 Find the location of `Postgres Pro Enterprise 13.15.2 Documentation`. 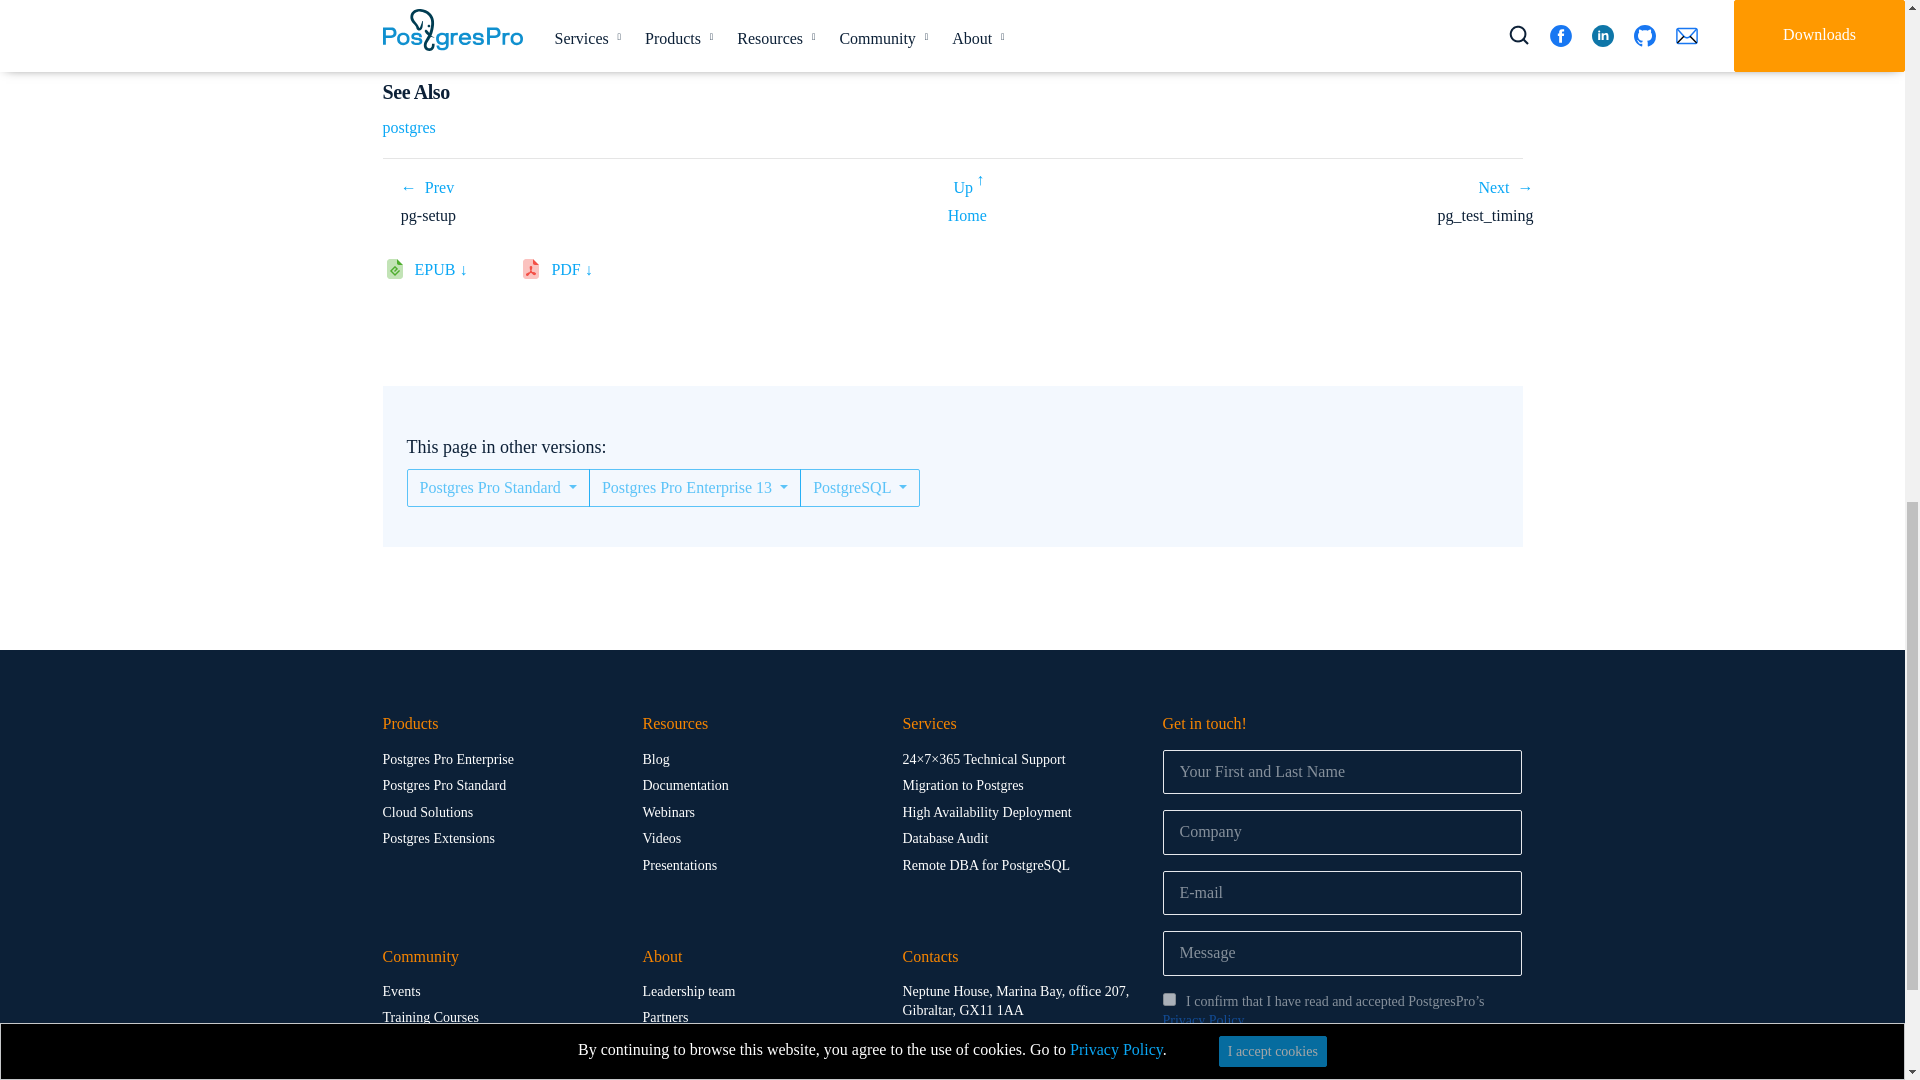

Postgres Pro Enterprise 13.15.2 Documentation is located at coordinates (967, 215).